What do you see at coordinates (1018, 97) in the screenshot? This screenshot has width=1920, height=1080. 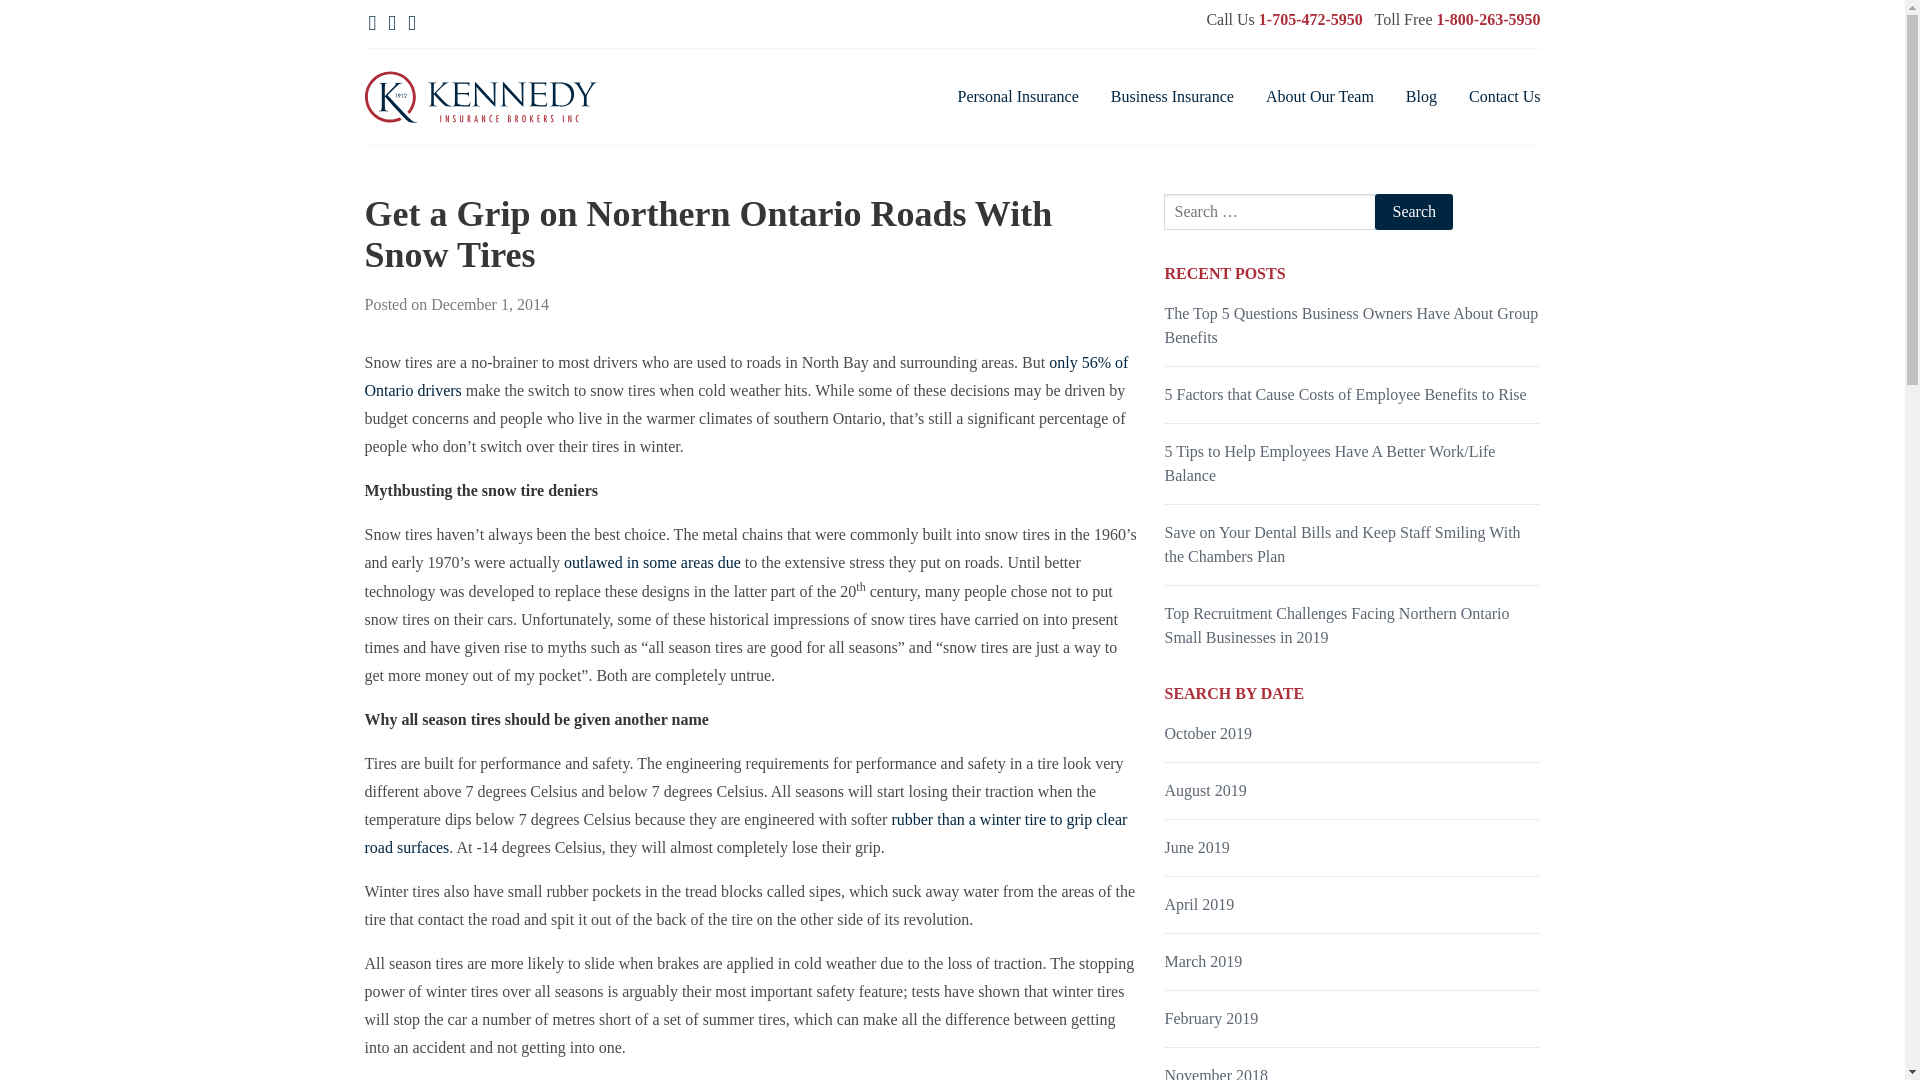 I see `Personal Insurance` at bounding box center [1018, 97].